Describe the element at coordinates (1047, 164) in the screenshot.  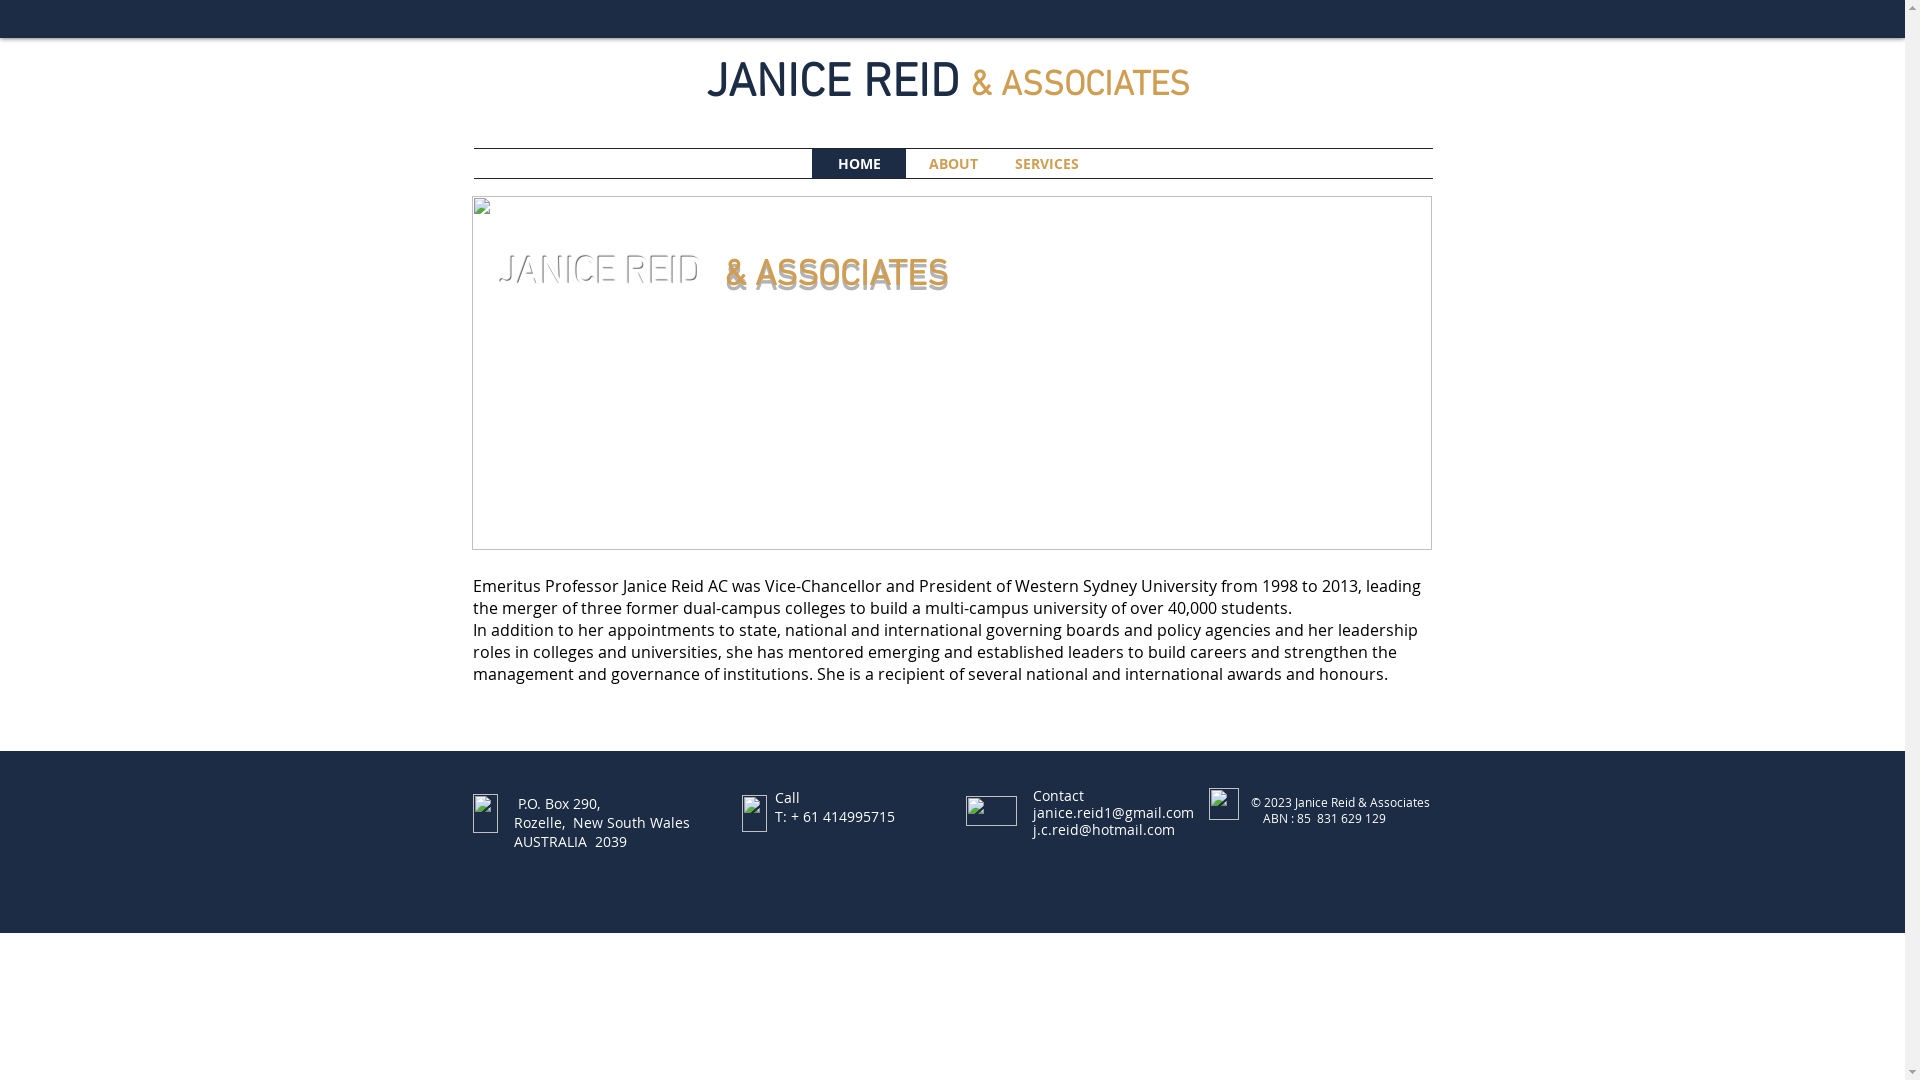
I see `SERVICES` at that location.